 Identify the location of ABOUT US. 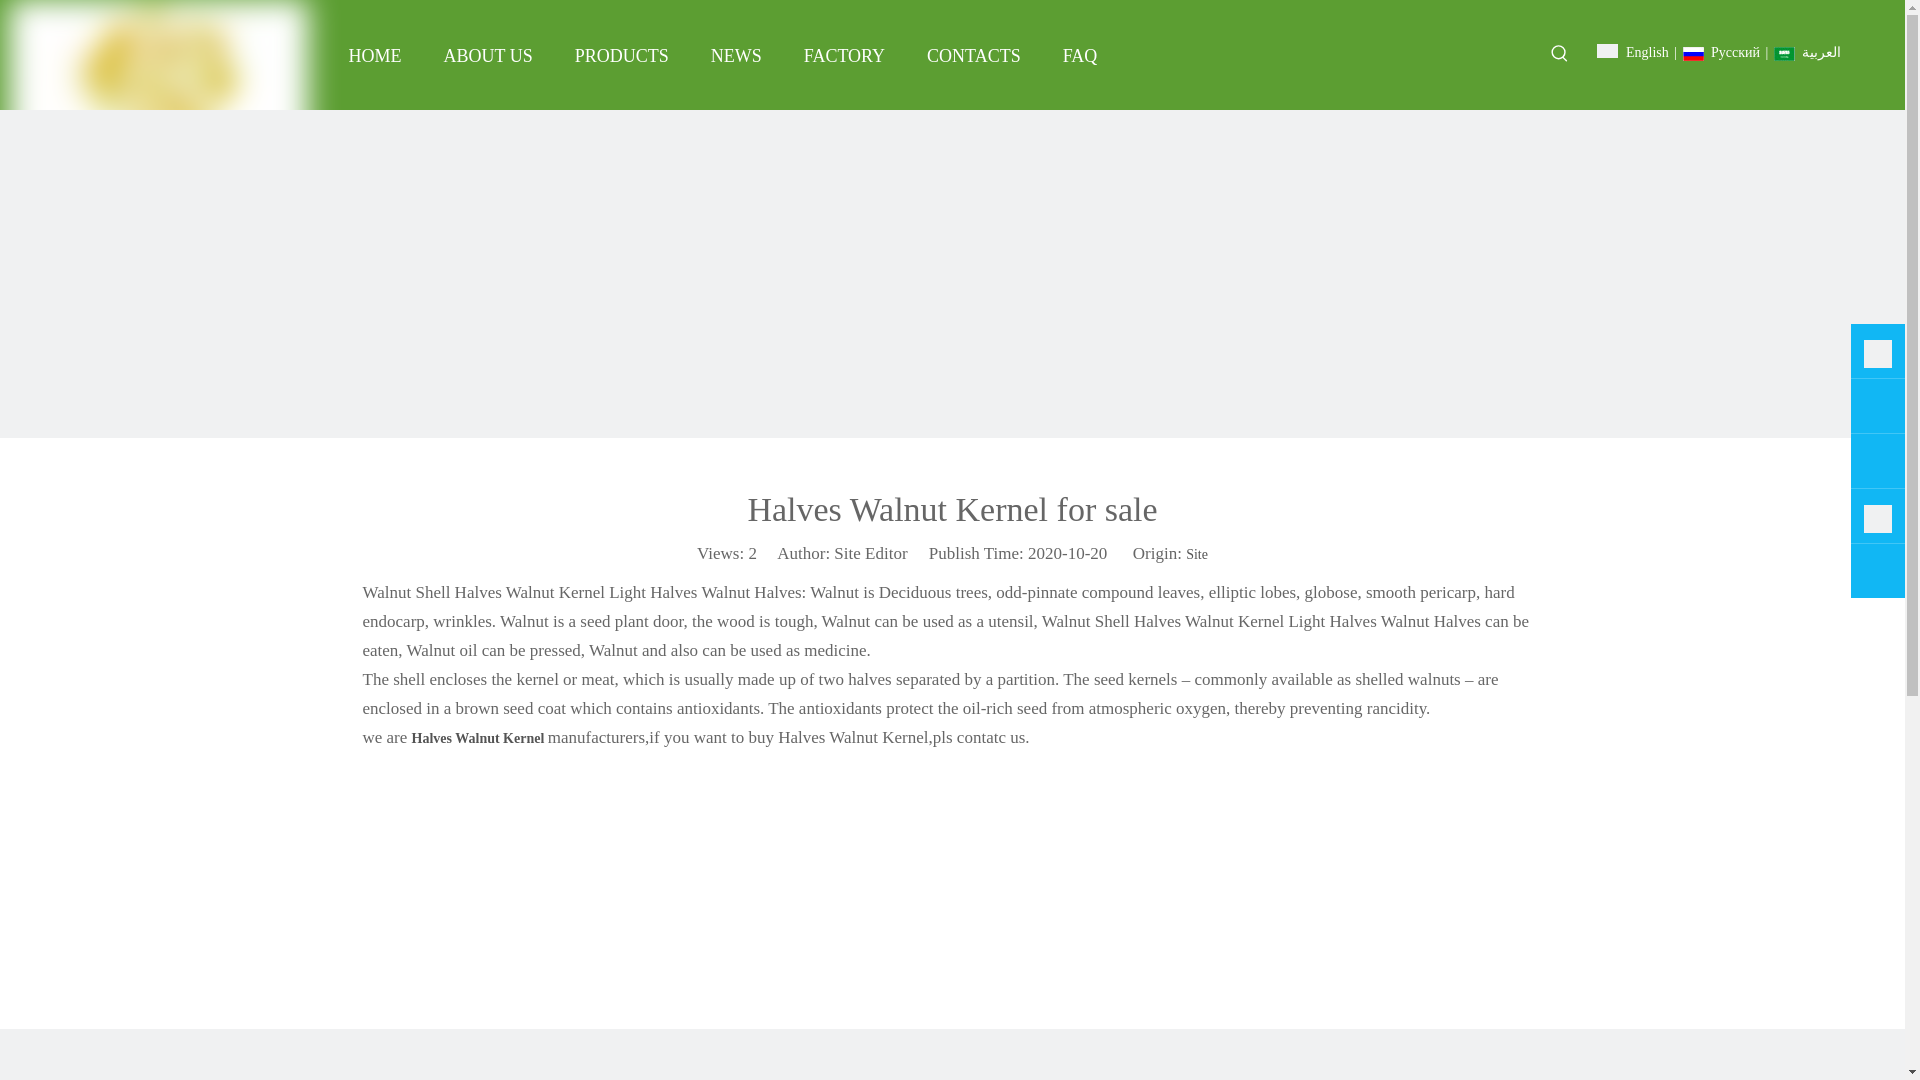
(487, 56).